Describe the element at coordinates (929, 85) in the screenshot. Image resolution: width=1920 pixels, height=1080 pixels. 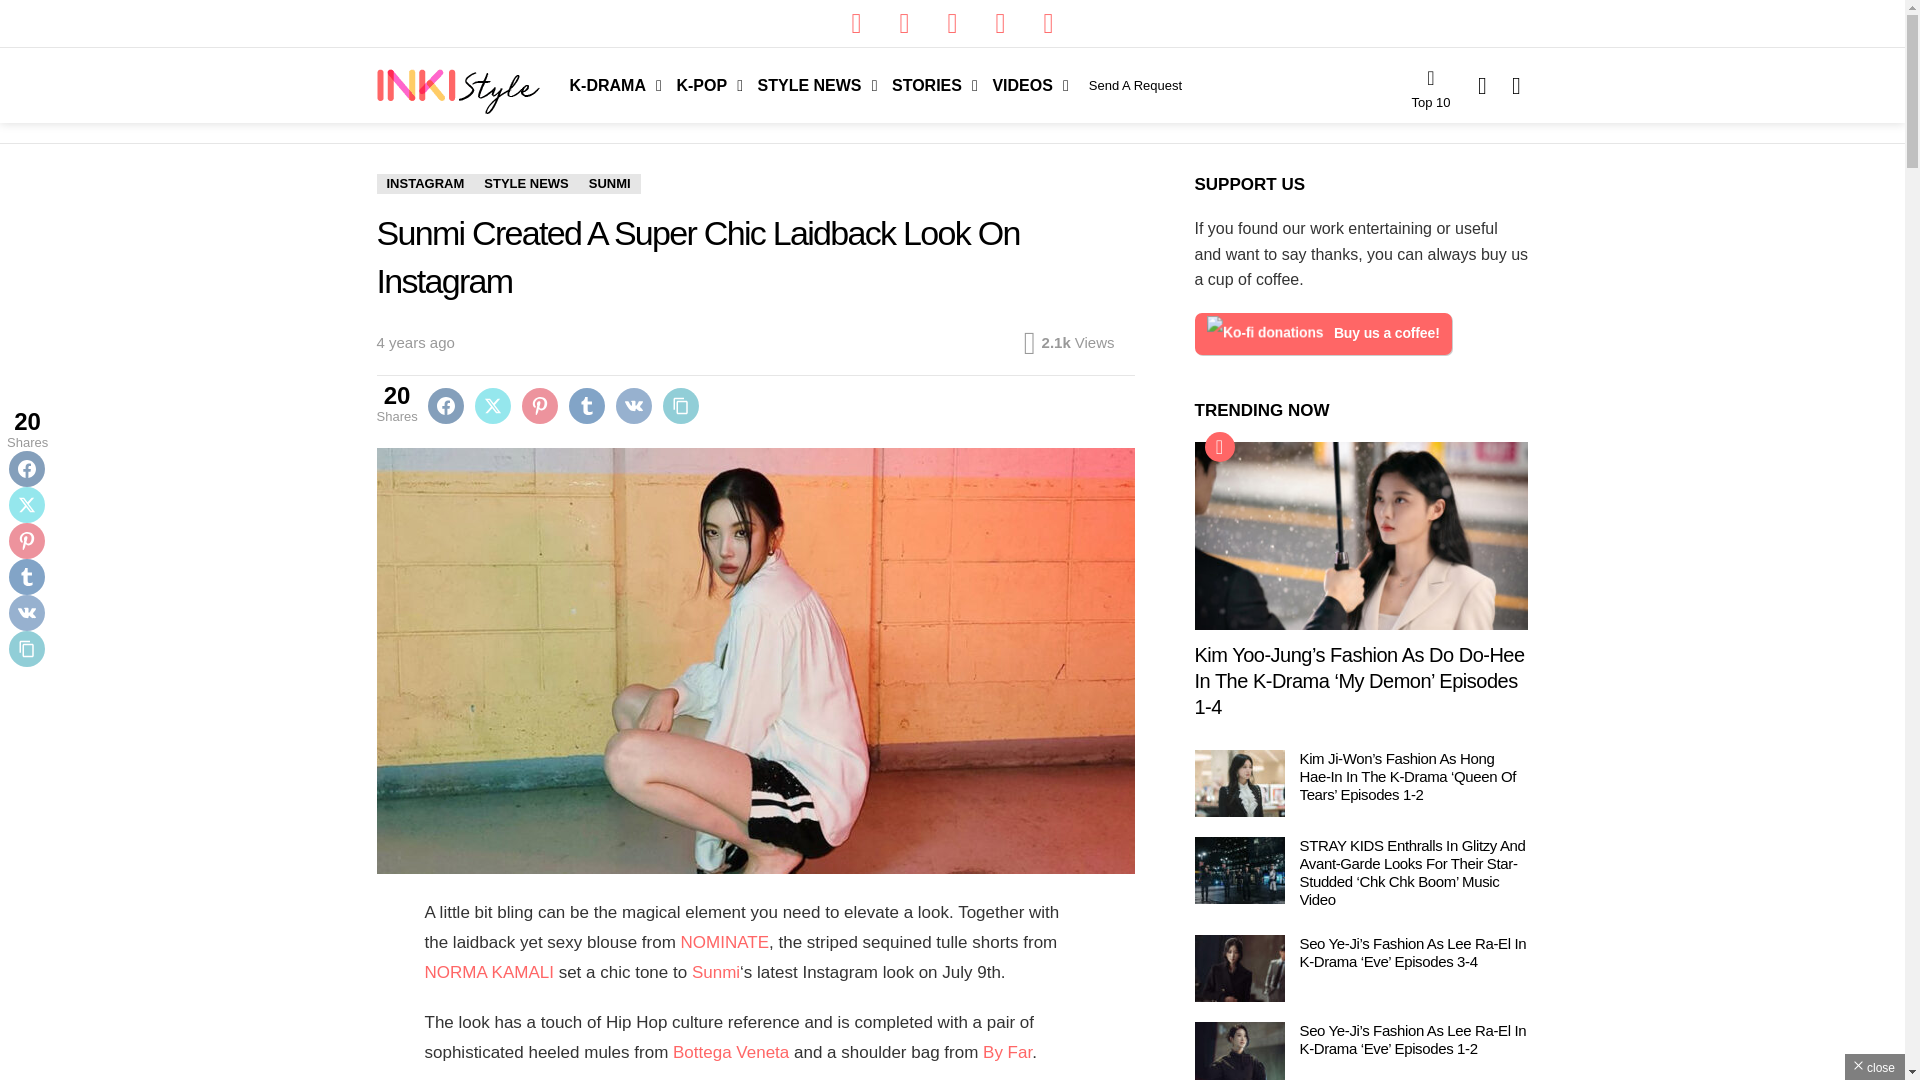
I see `STORIES` at that location.